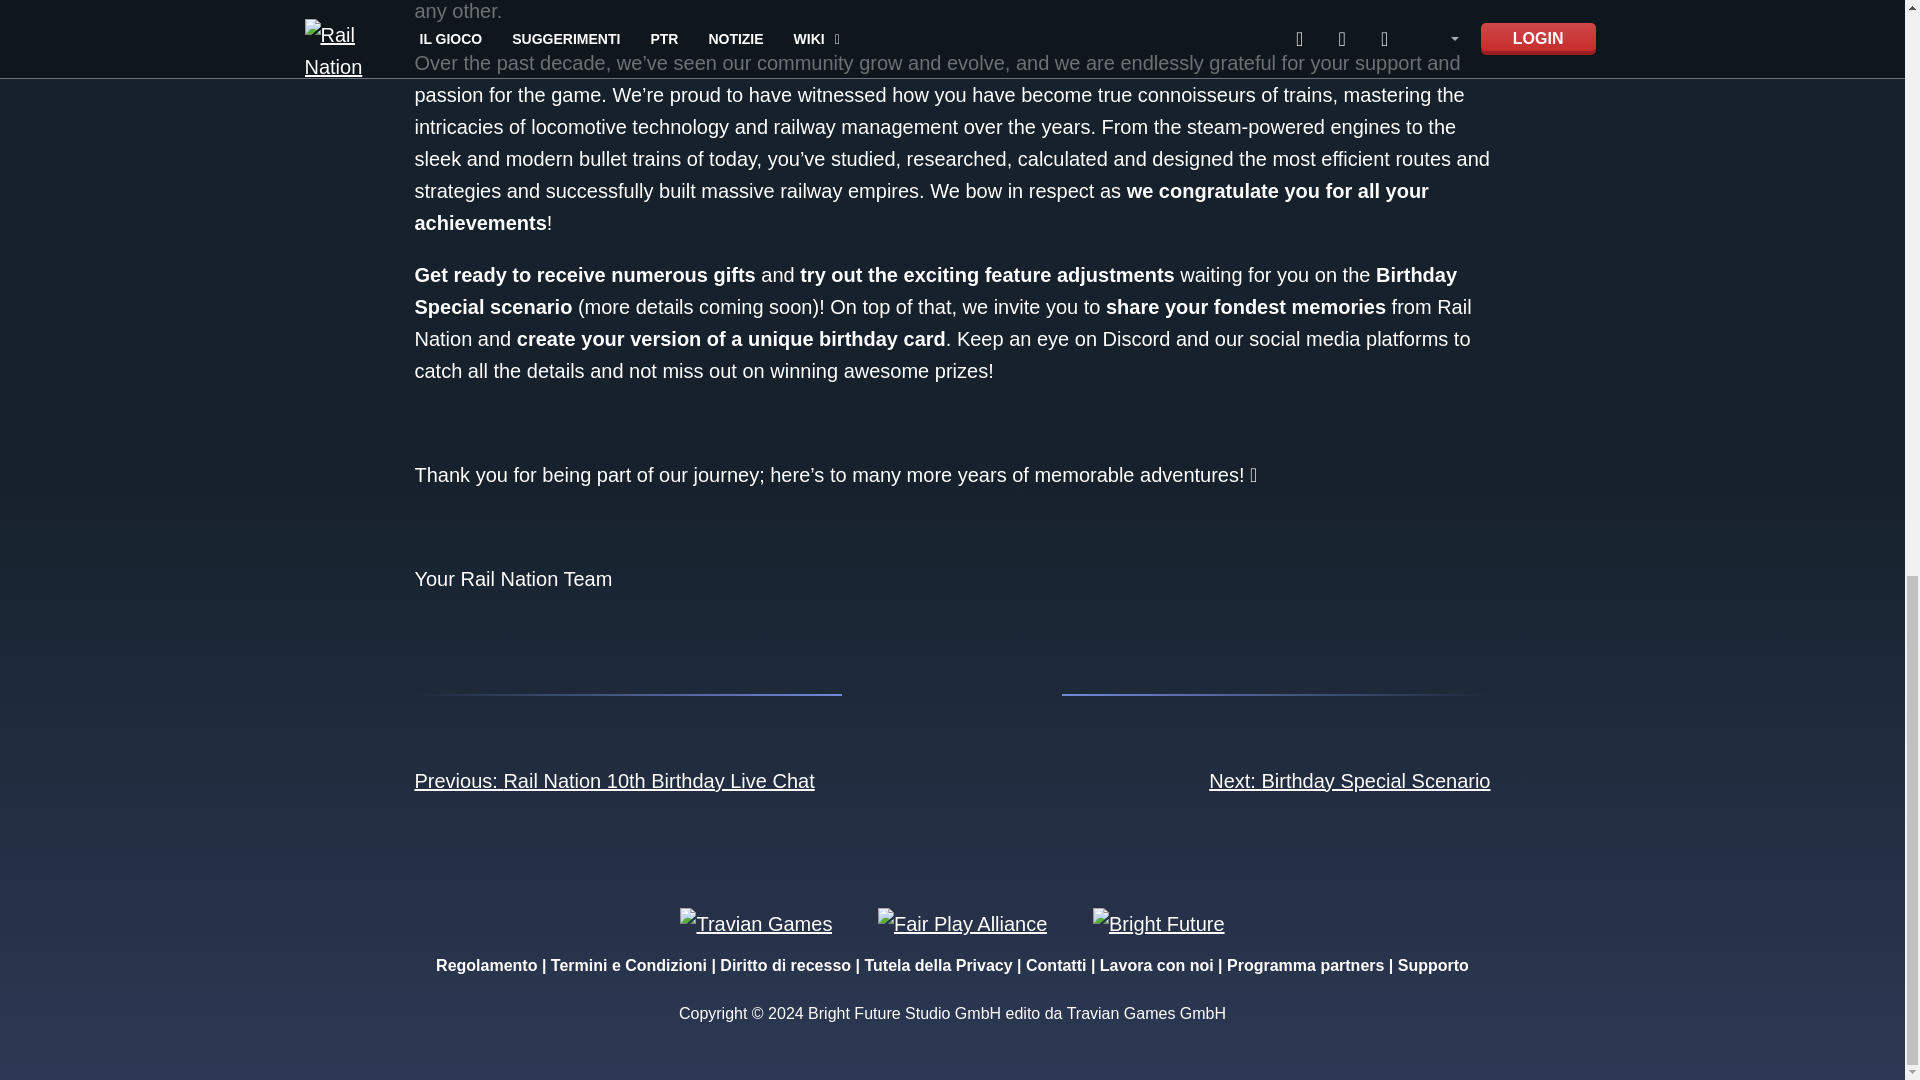 Image resolution: width=1920 pixels, height=1080 pixels. I want to click on Lavora con noi, so click(1156, 965).